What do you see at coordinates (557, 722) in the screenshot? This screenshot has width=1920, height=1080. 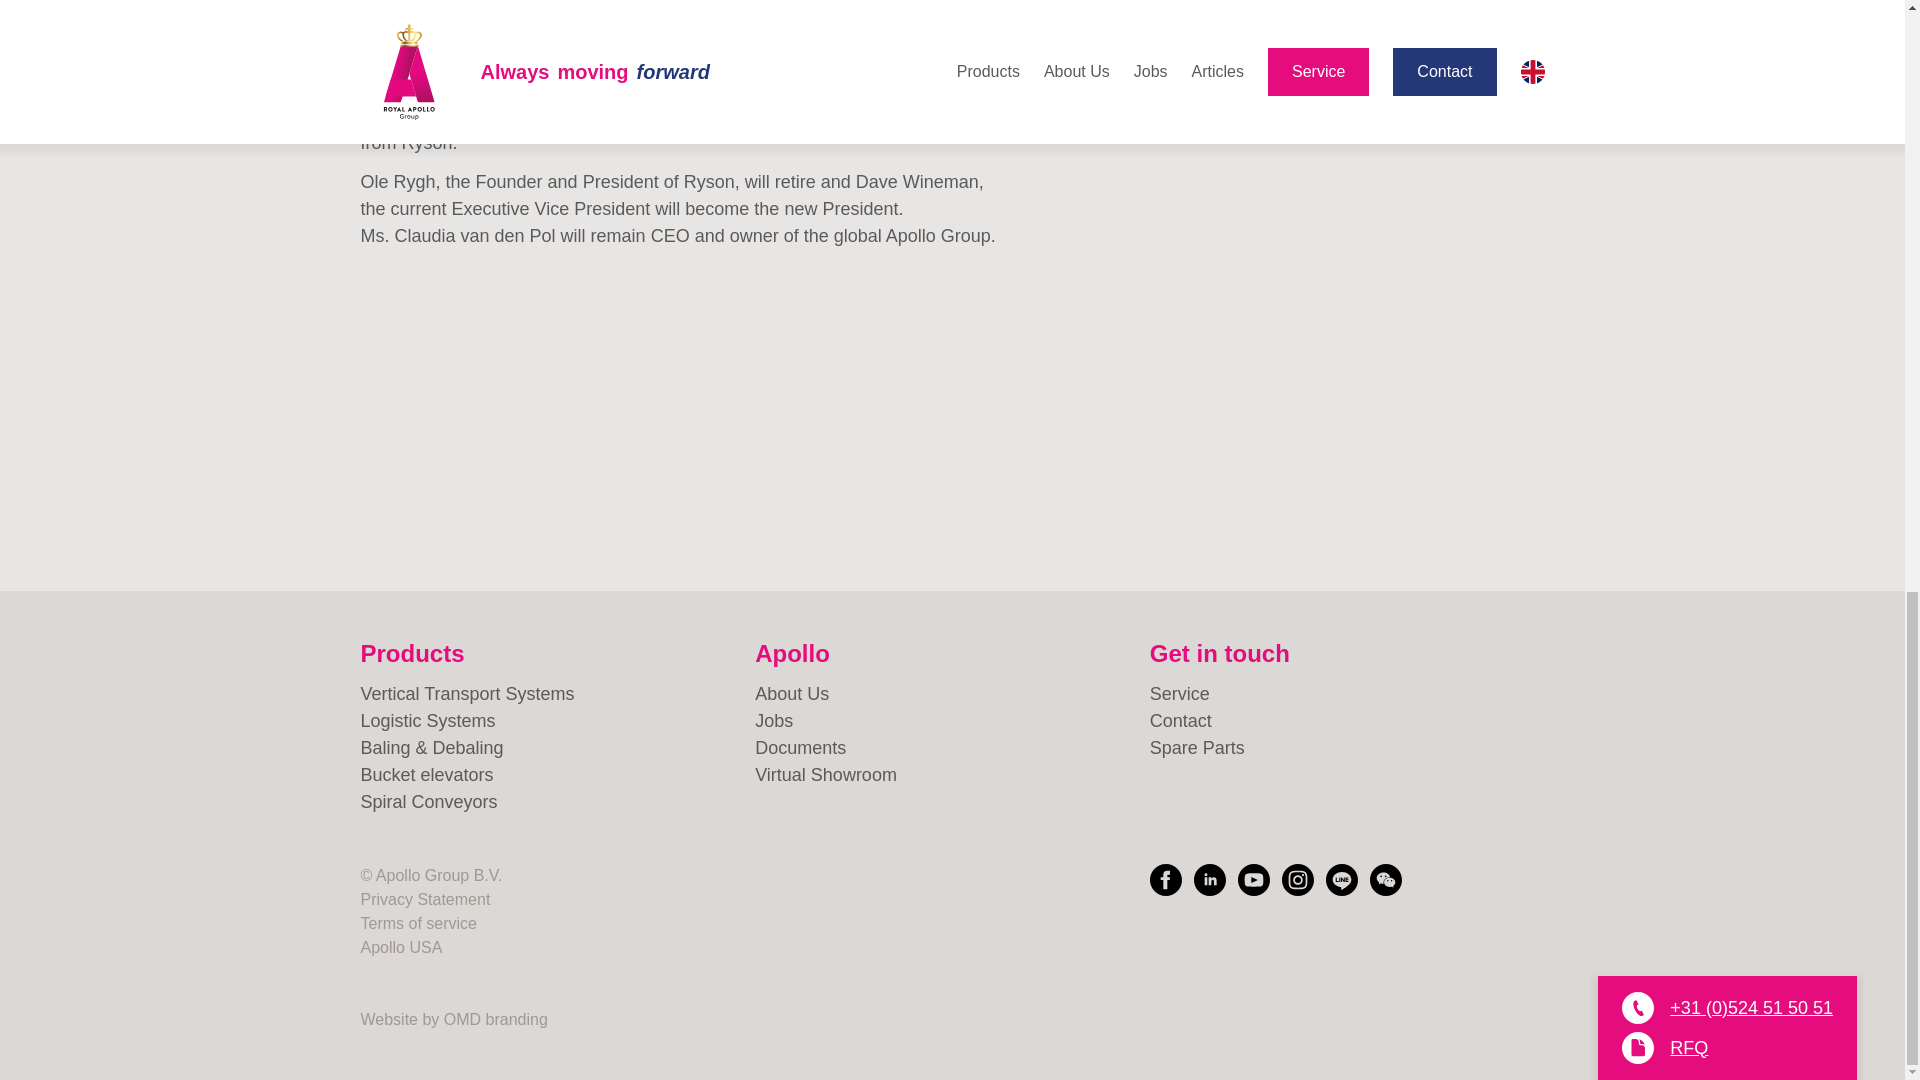 I see `Logistic Systems` at bounding box center [557, 722].